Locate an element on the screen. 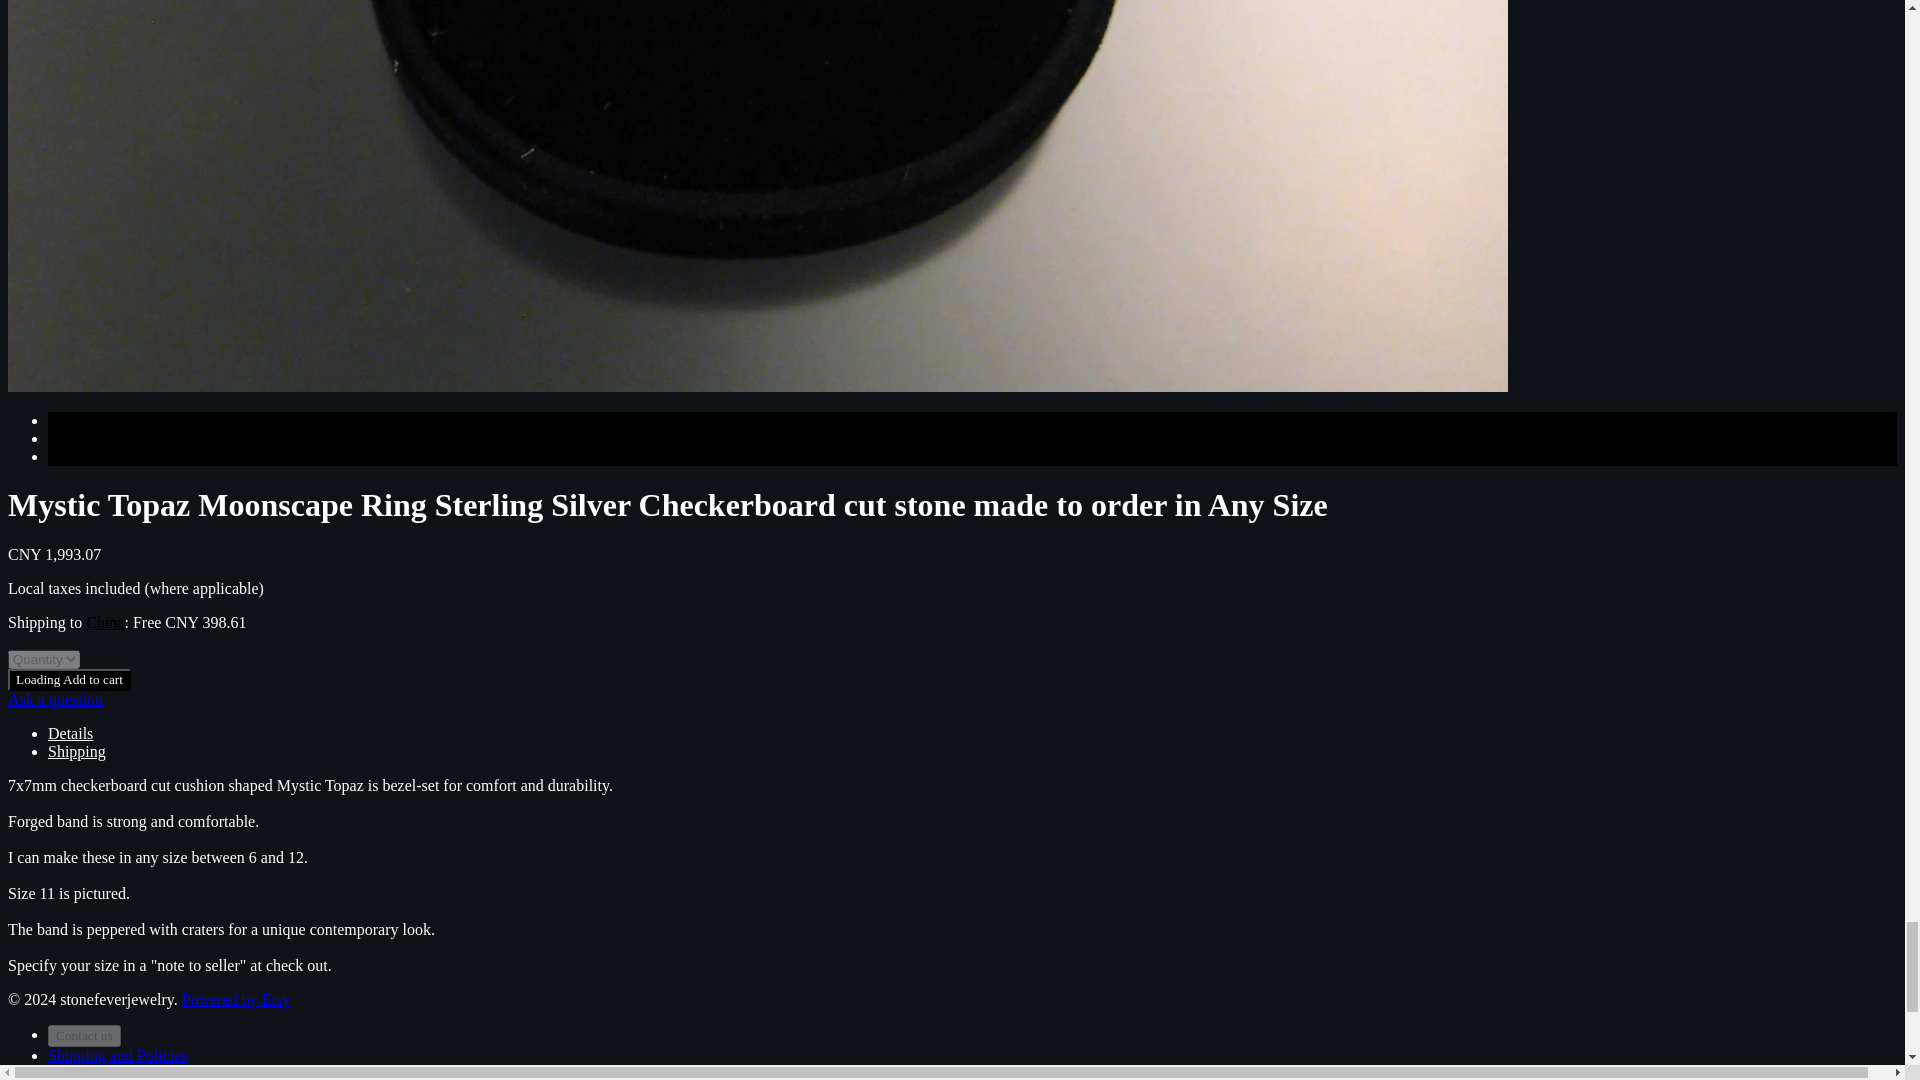  China is located at coordinates (105, 622).